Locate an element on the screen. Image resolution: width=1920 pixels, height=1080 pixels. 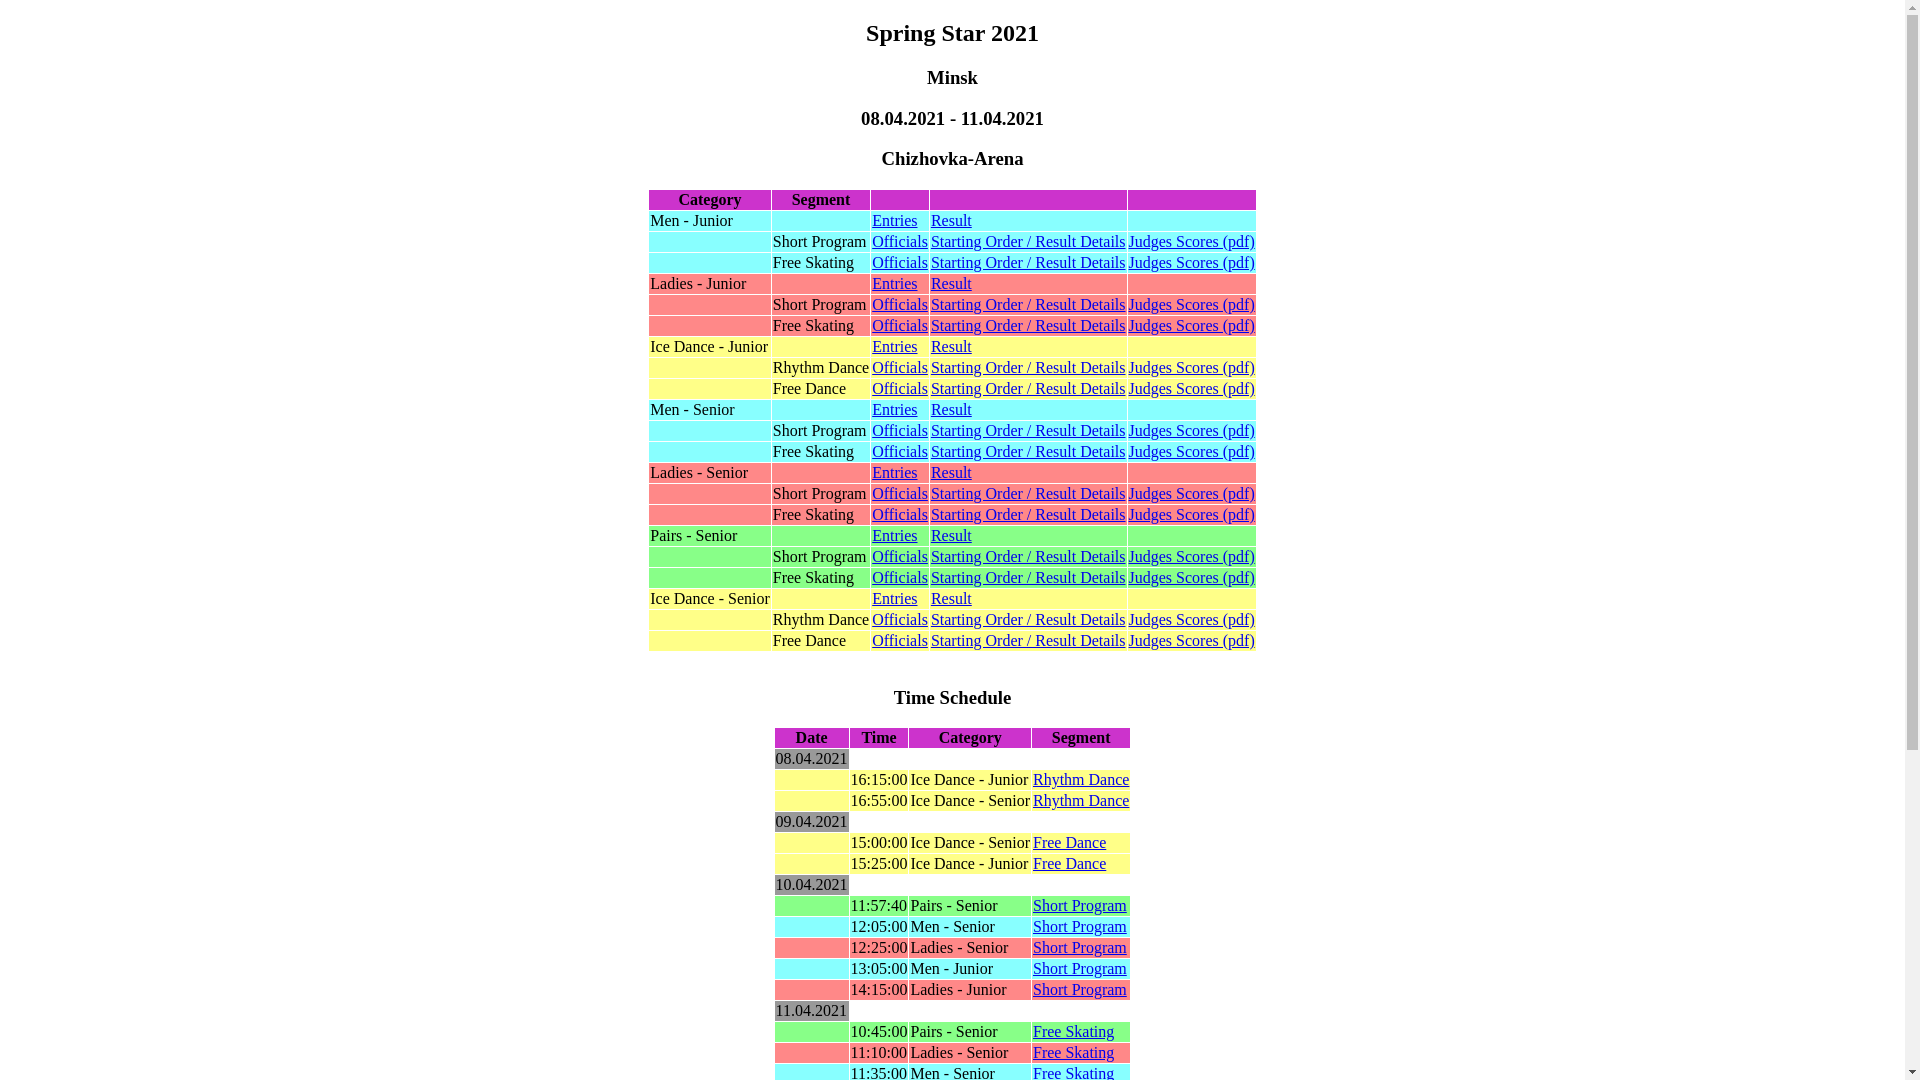
Entries is located at coordinates (894, 598).